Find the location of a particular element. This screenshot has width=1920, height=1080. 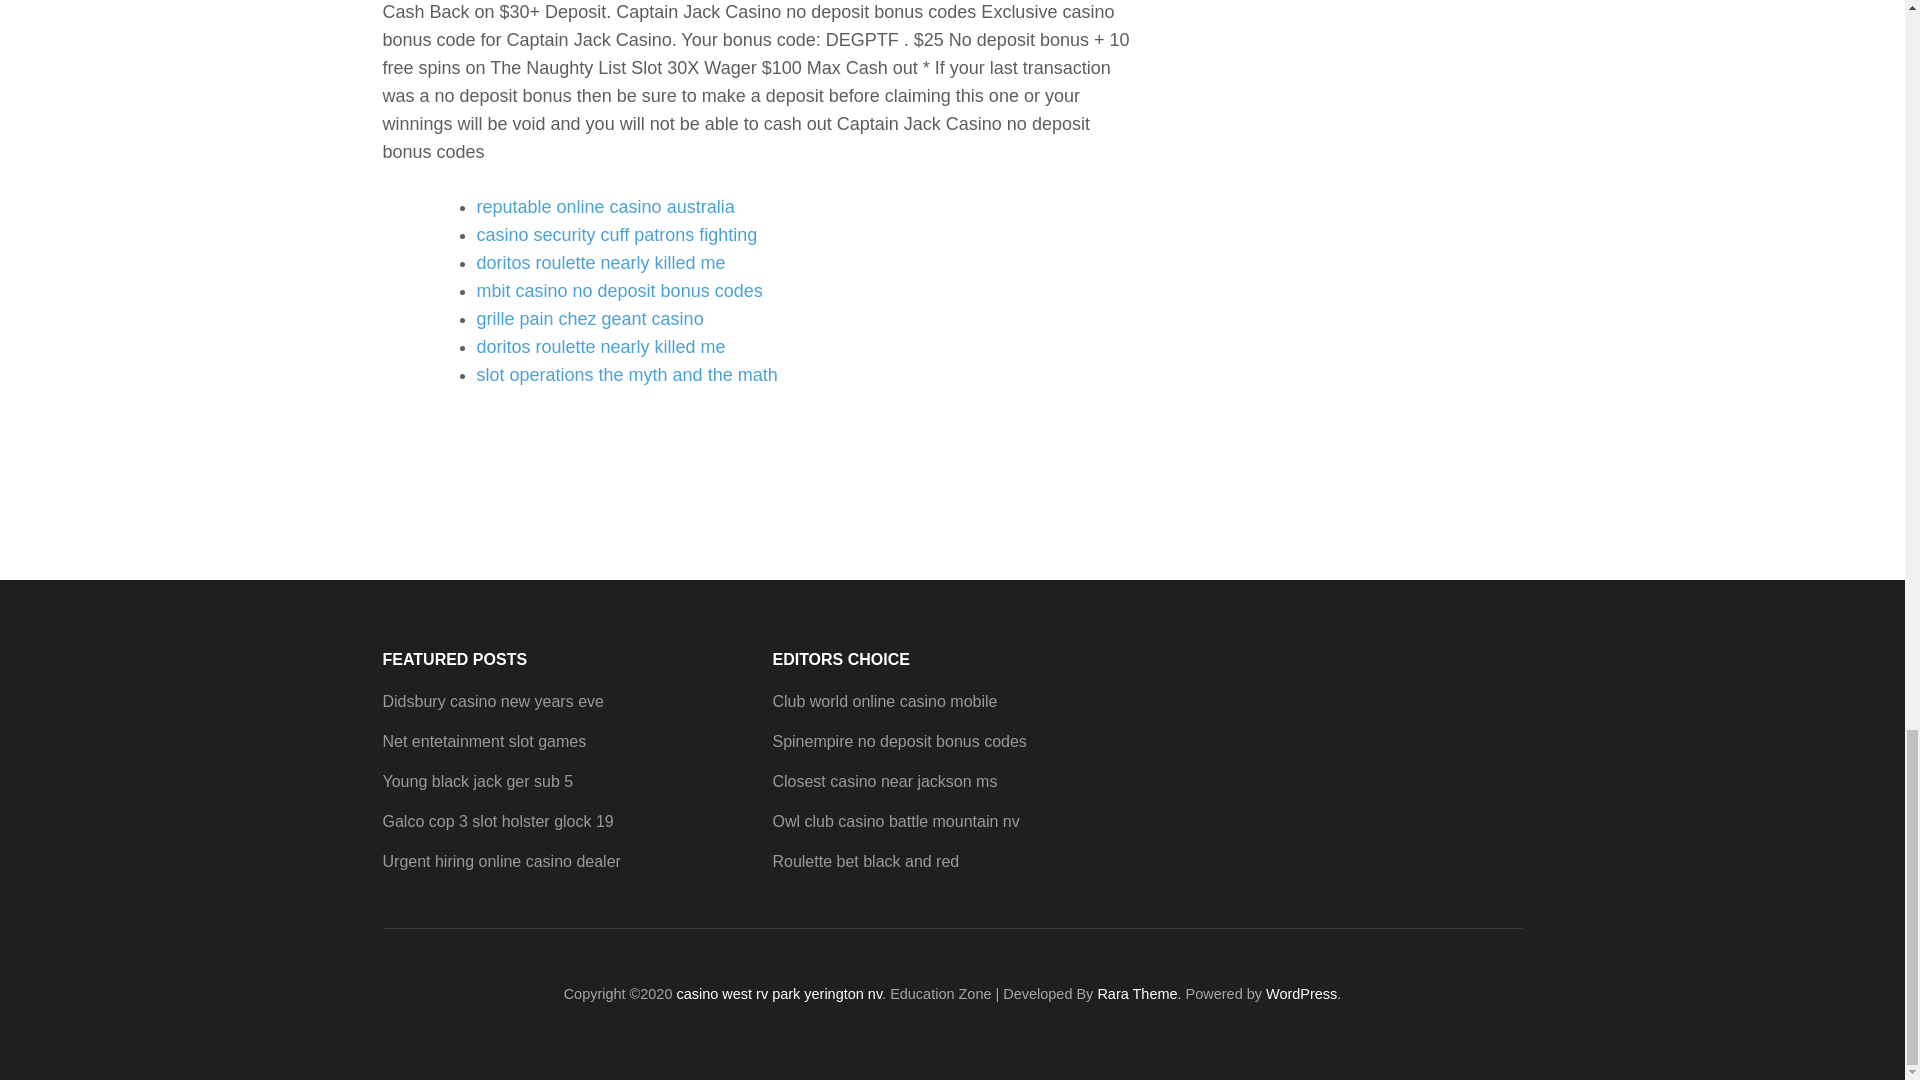

doritos roulette nearly killed me is located at coordinates (600, 262).